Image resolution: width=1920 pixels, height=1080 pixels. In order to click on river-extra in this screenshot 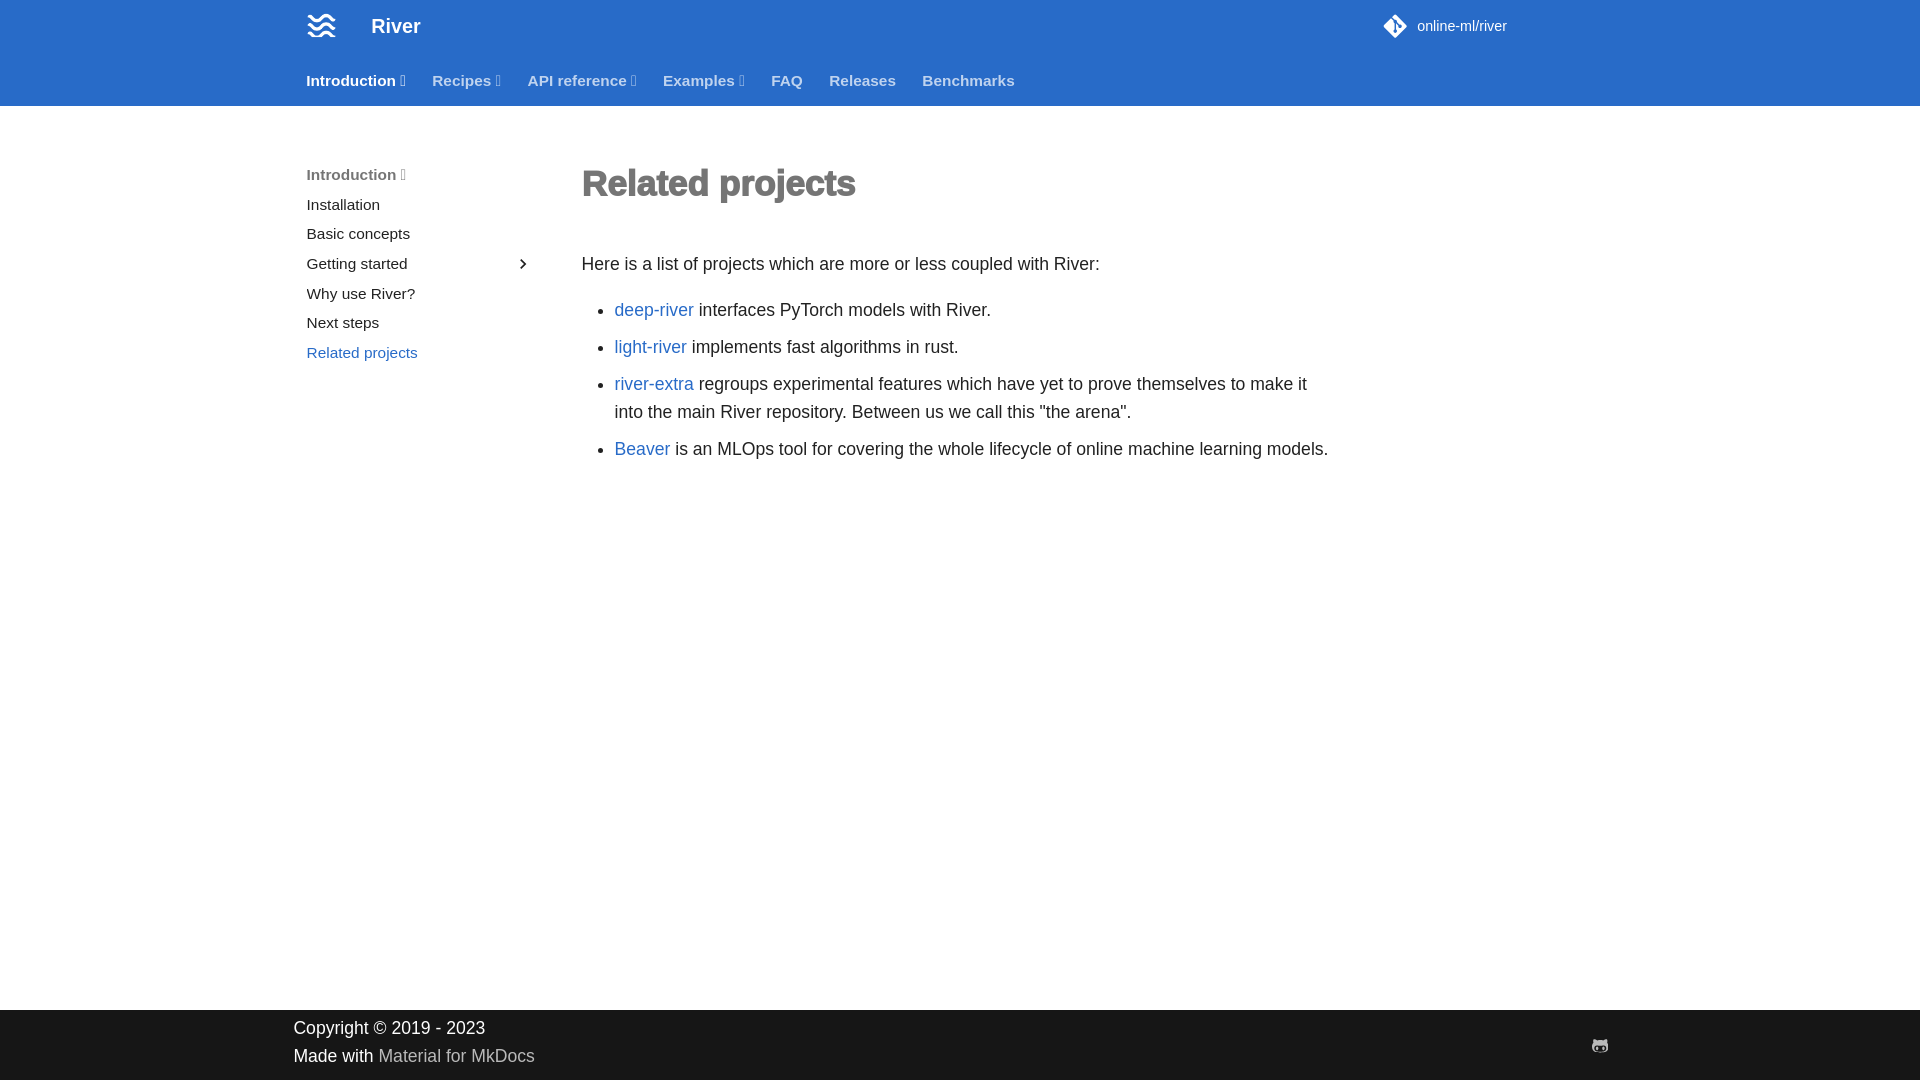, I will do `click(654, 384)`.